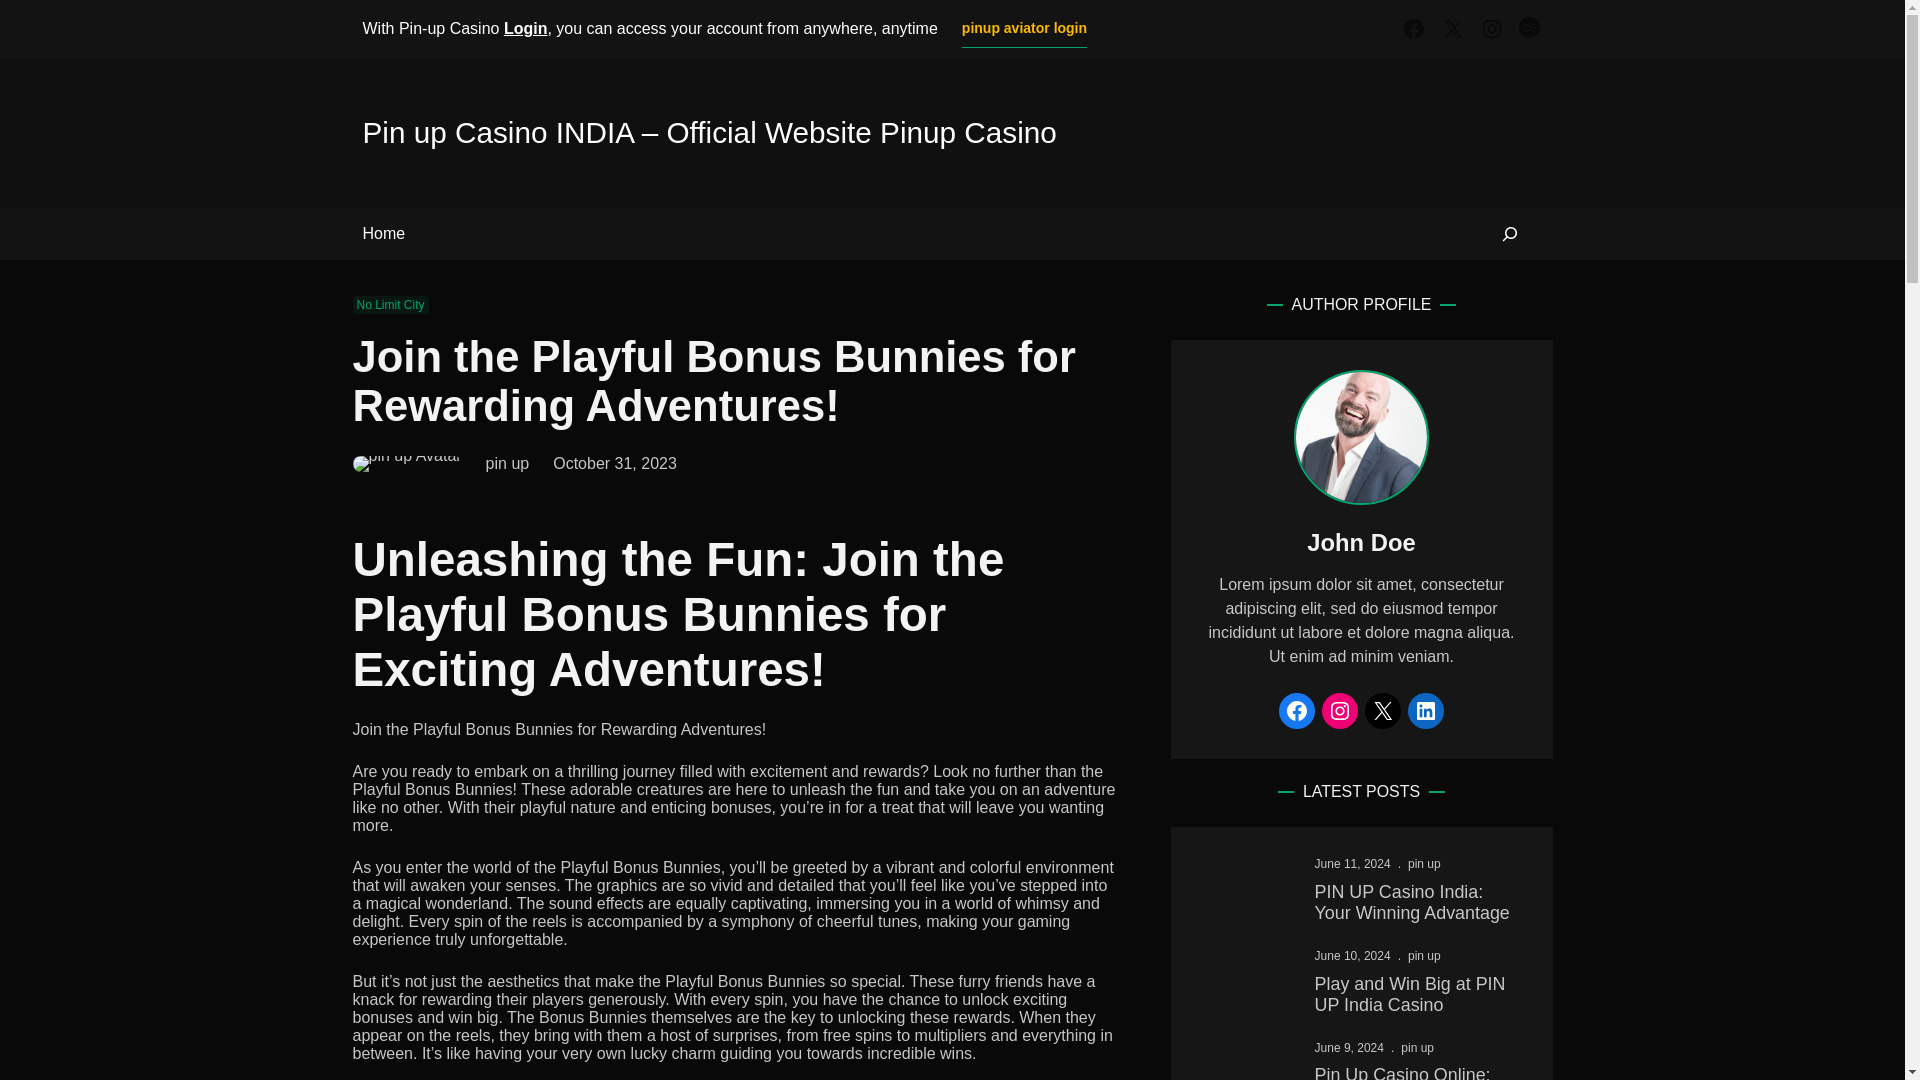 Image resolution: width=1920 pixels, height=1080 pixels. What do you see at coordinates (1383, 711) in the screenshot?
I see `X` at bounding box center [1383, 711].